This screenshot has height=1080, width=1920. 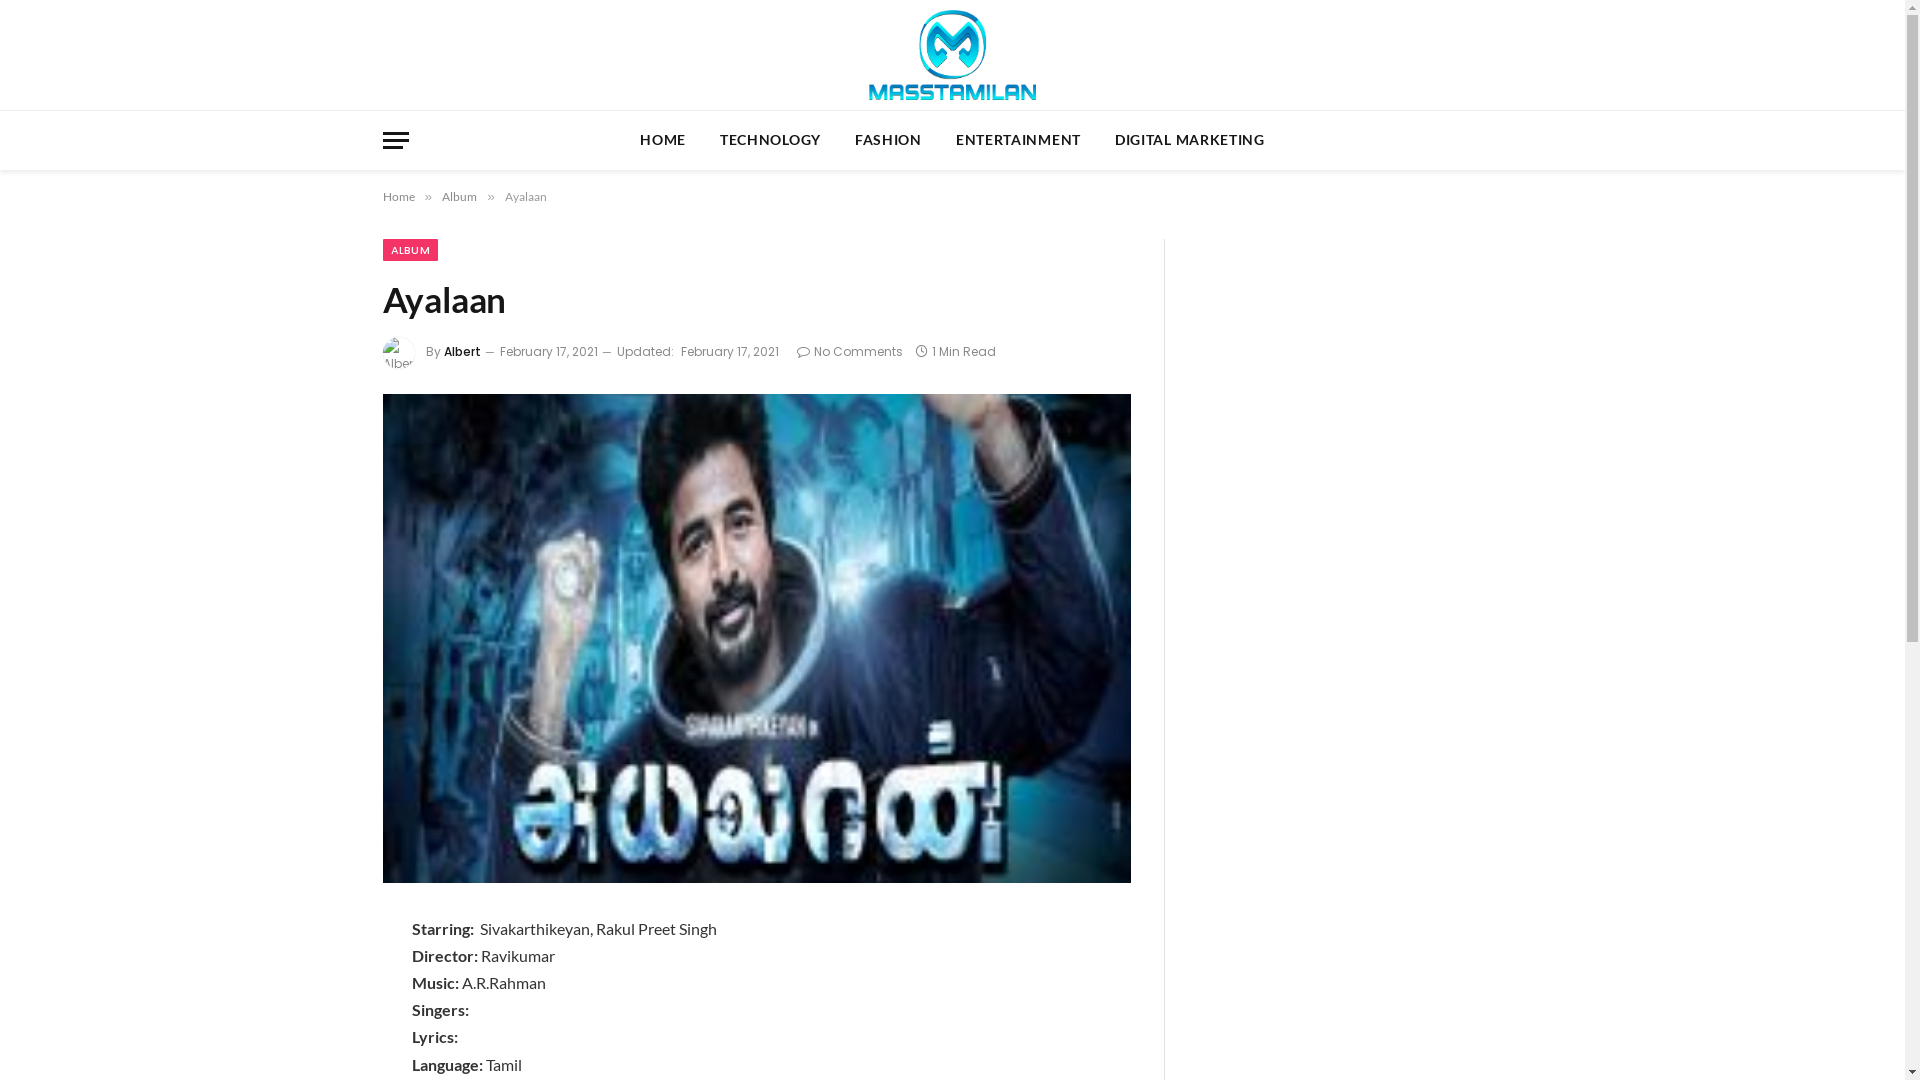 What do you see at coordinates (952, 55) in the screenshot?
I see `Masstamilan` at bounding box center [952, 55].